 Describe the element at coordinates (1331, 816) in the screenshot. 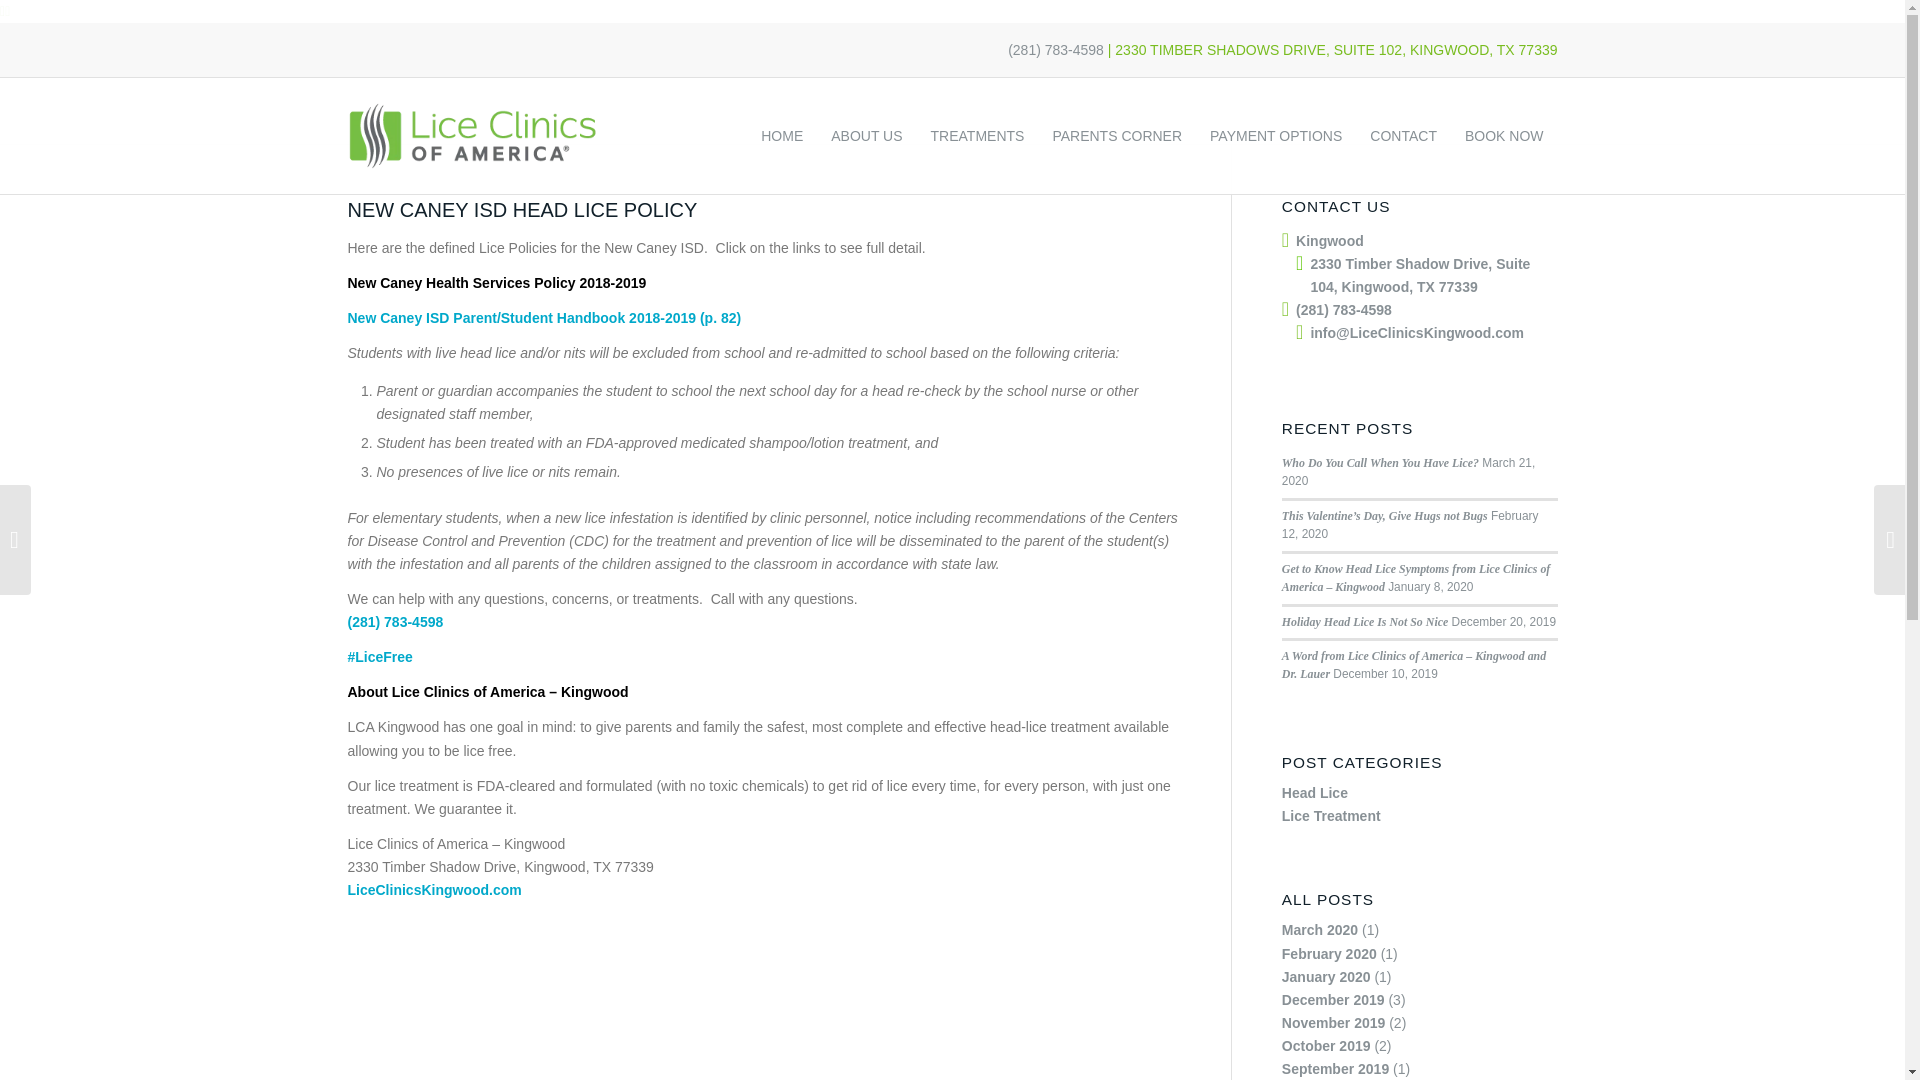

I see `Lice Treatment` at that location.